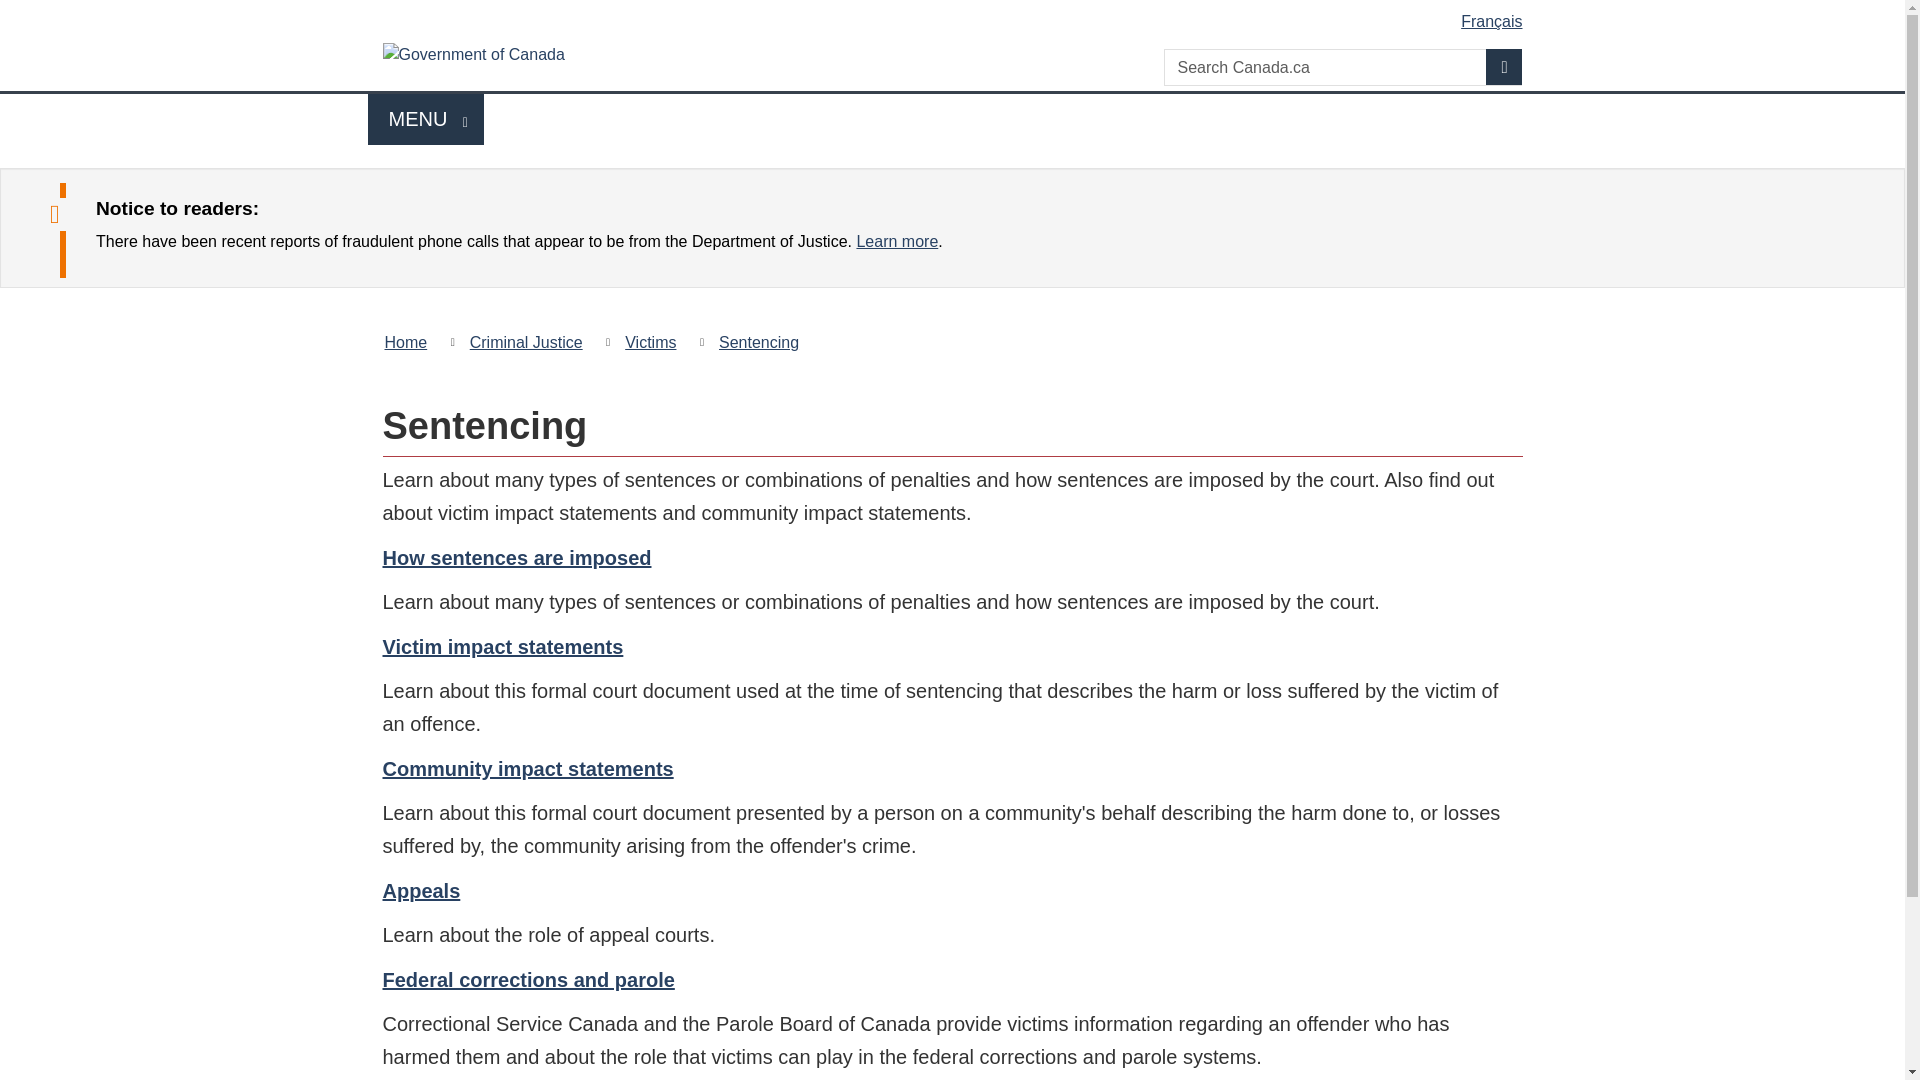  I want to click on Victims, so click(426, 118).